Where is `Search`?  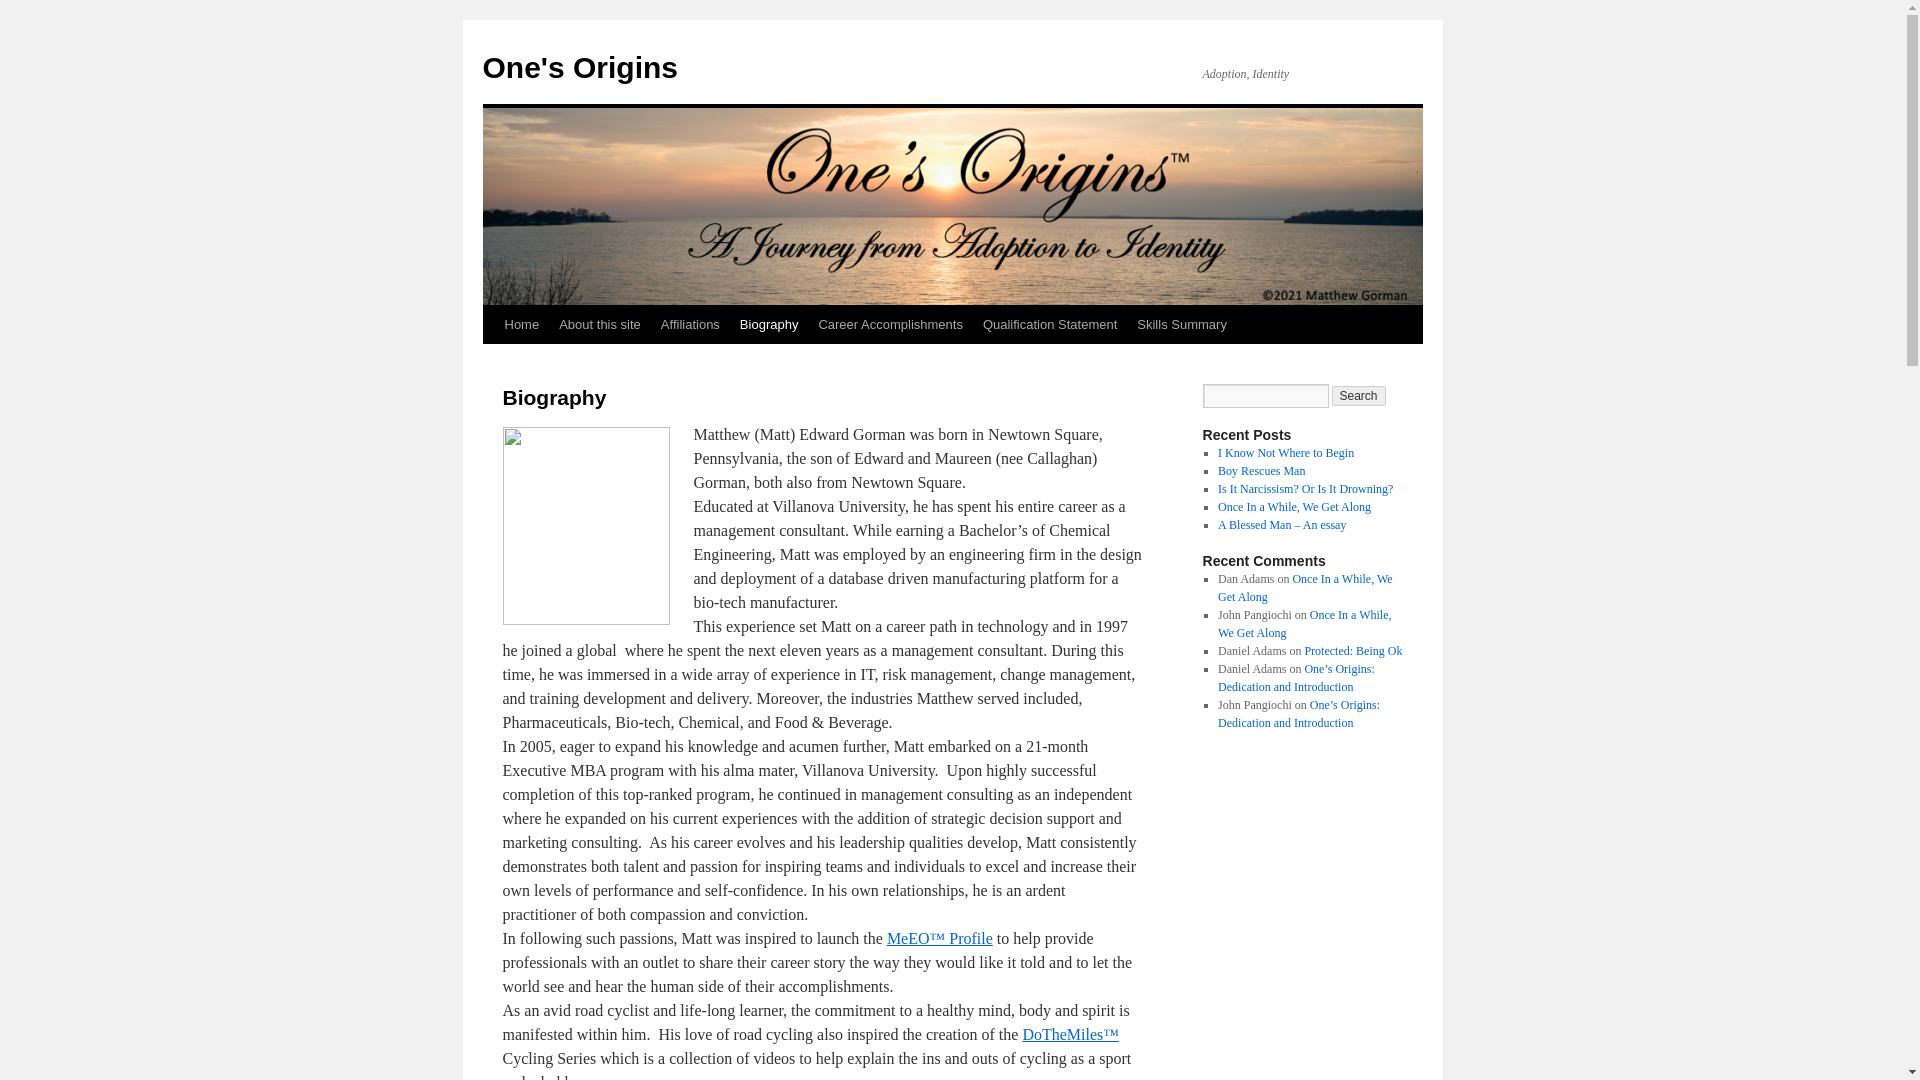
Search is located at coordinates (1359, 396).